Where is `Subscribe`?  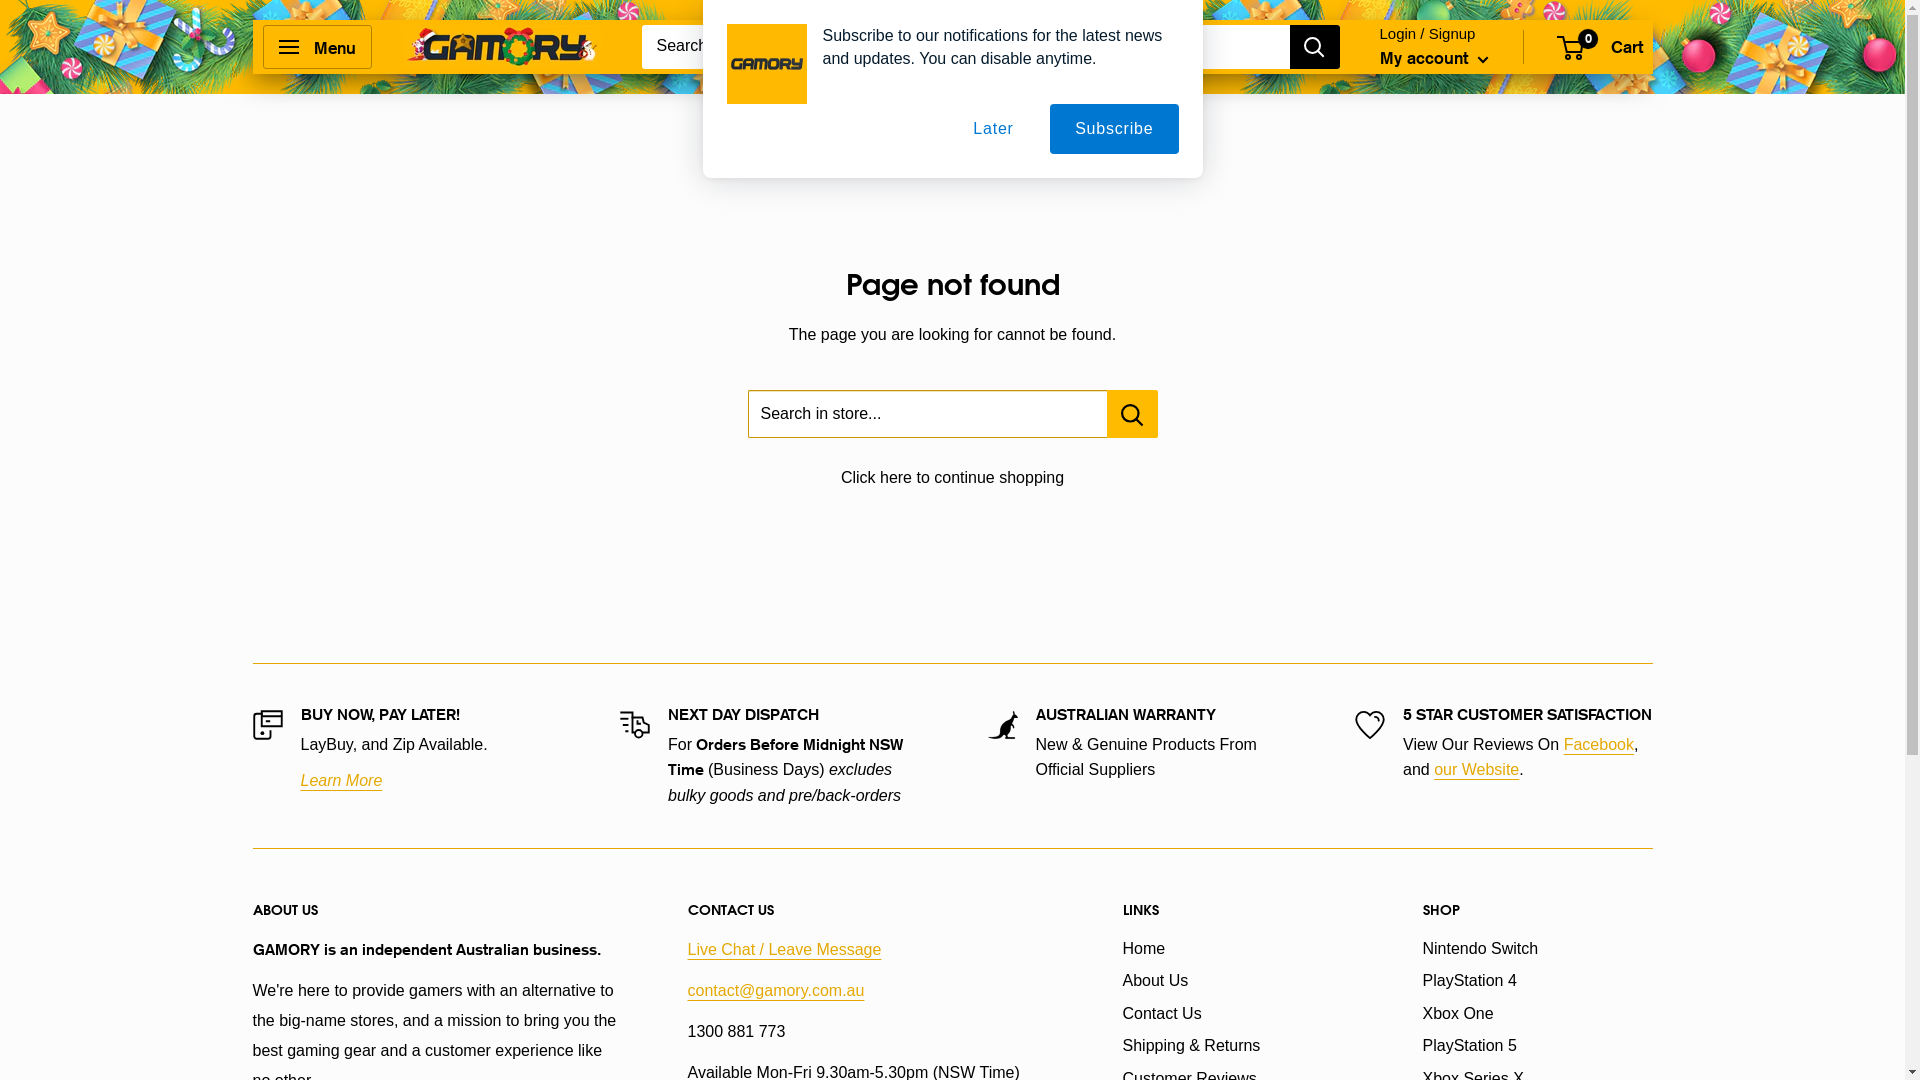 Subscribe is located at coordinates (1114, 129).